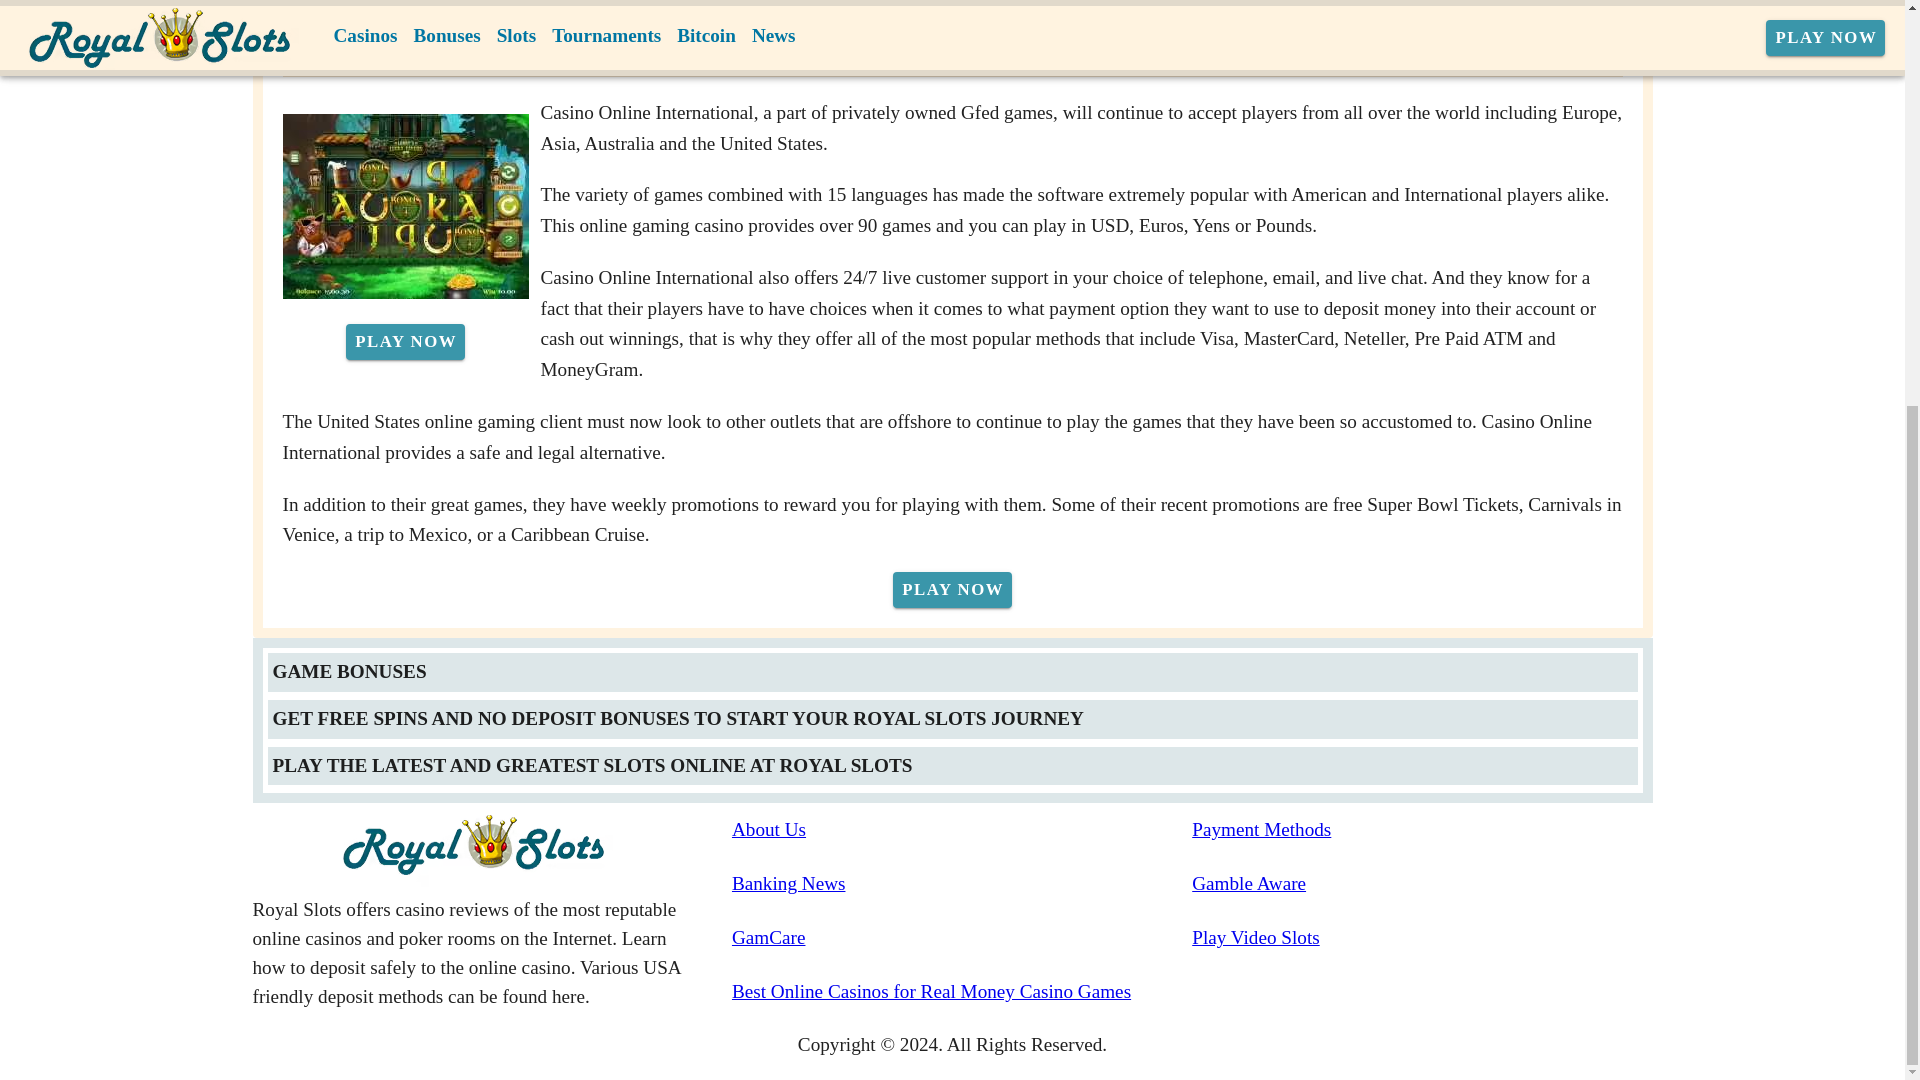 Image resolution: width=1920 pixels, height=1080 pixels. I want to click on Play Video Slots, so click(1422, 938).